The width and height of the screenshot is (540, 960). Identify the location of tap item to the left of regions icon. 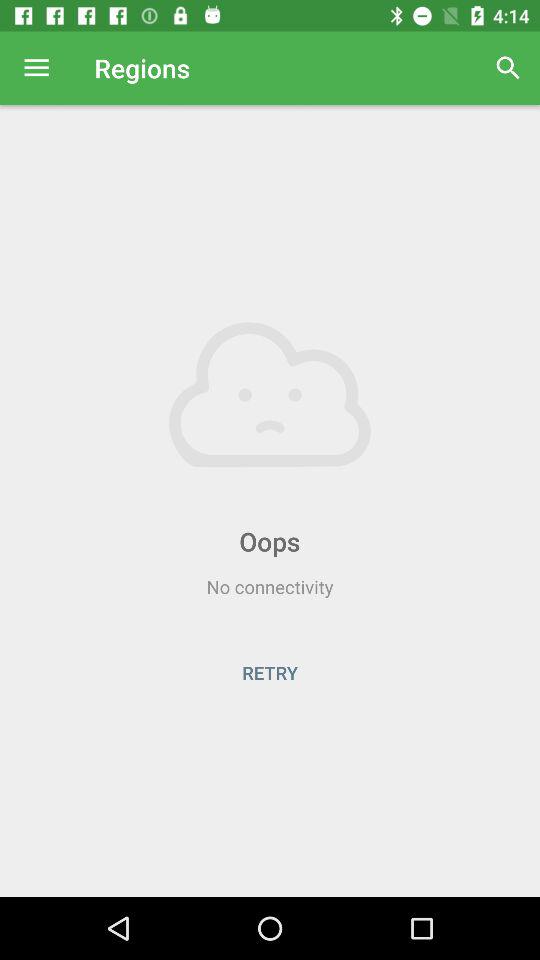
(36, 68).